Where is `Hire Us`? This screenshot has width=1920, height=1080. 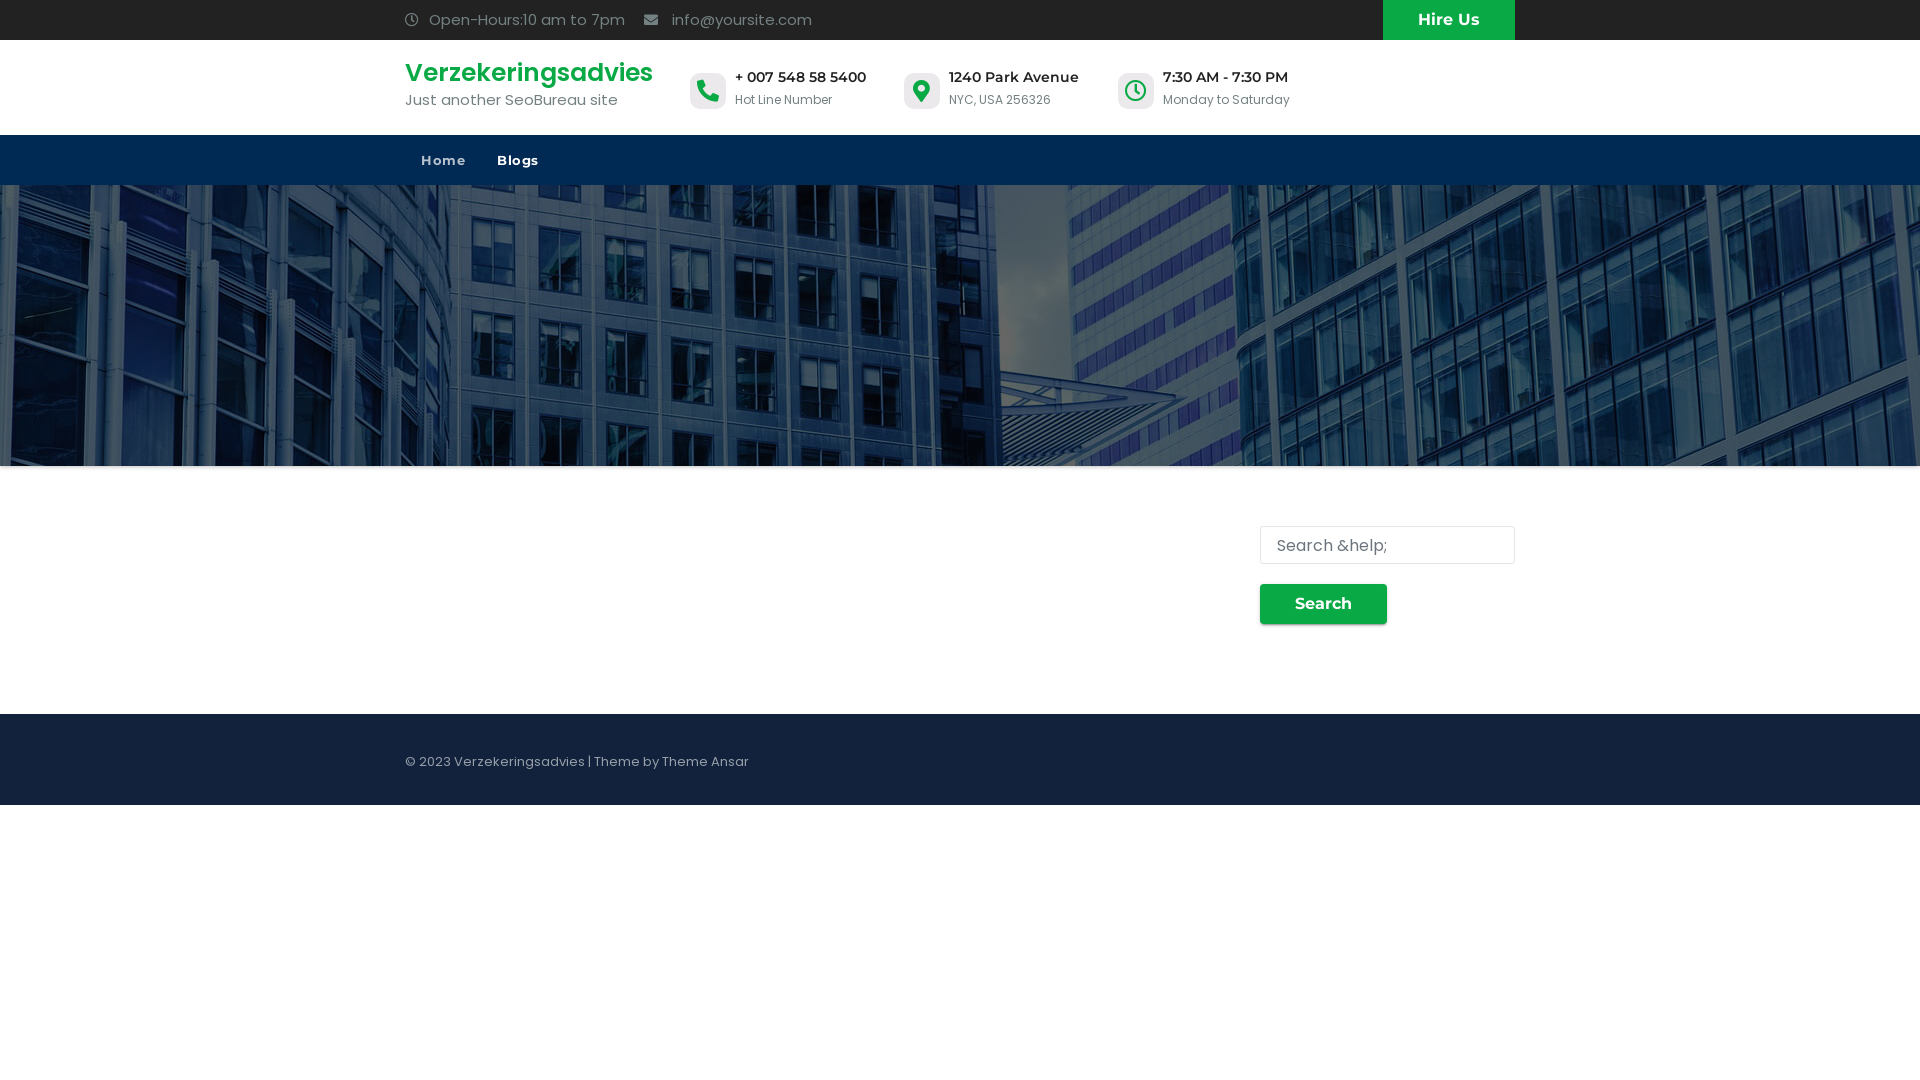
Hire Us is located at coordinates (1449, 20).